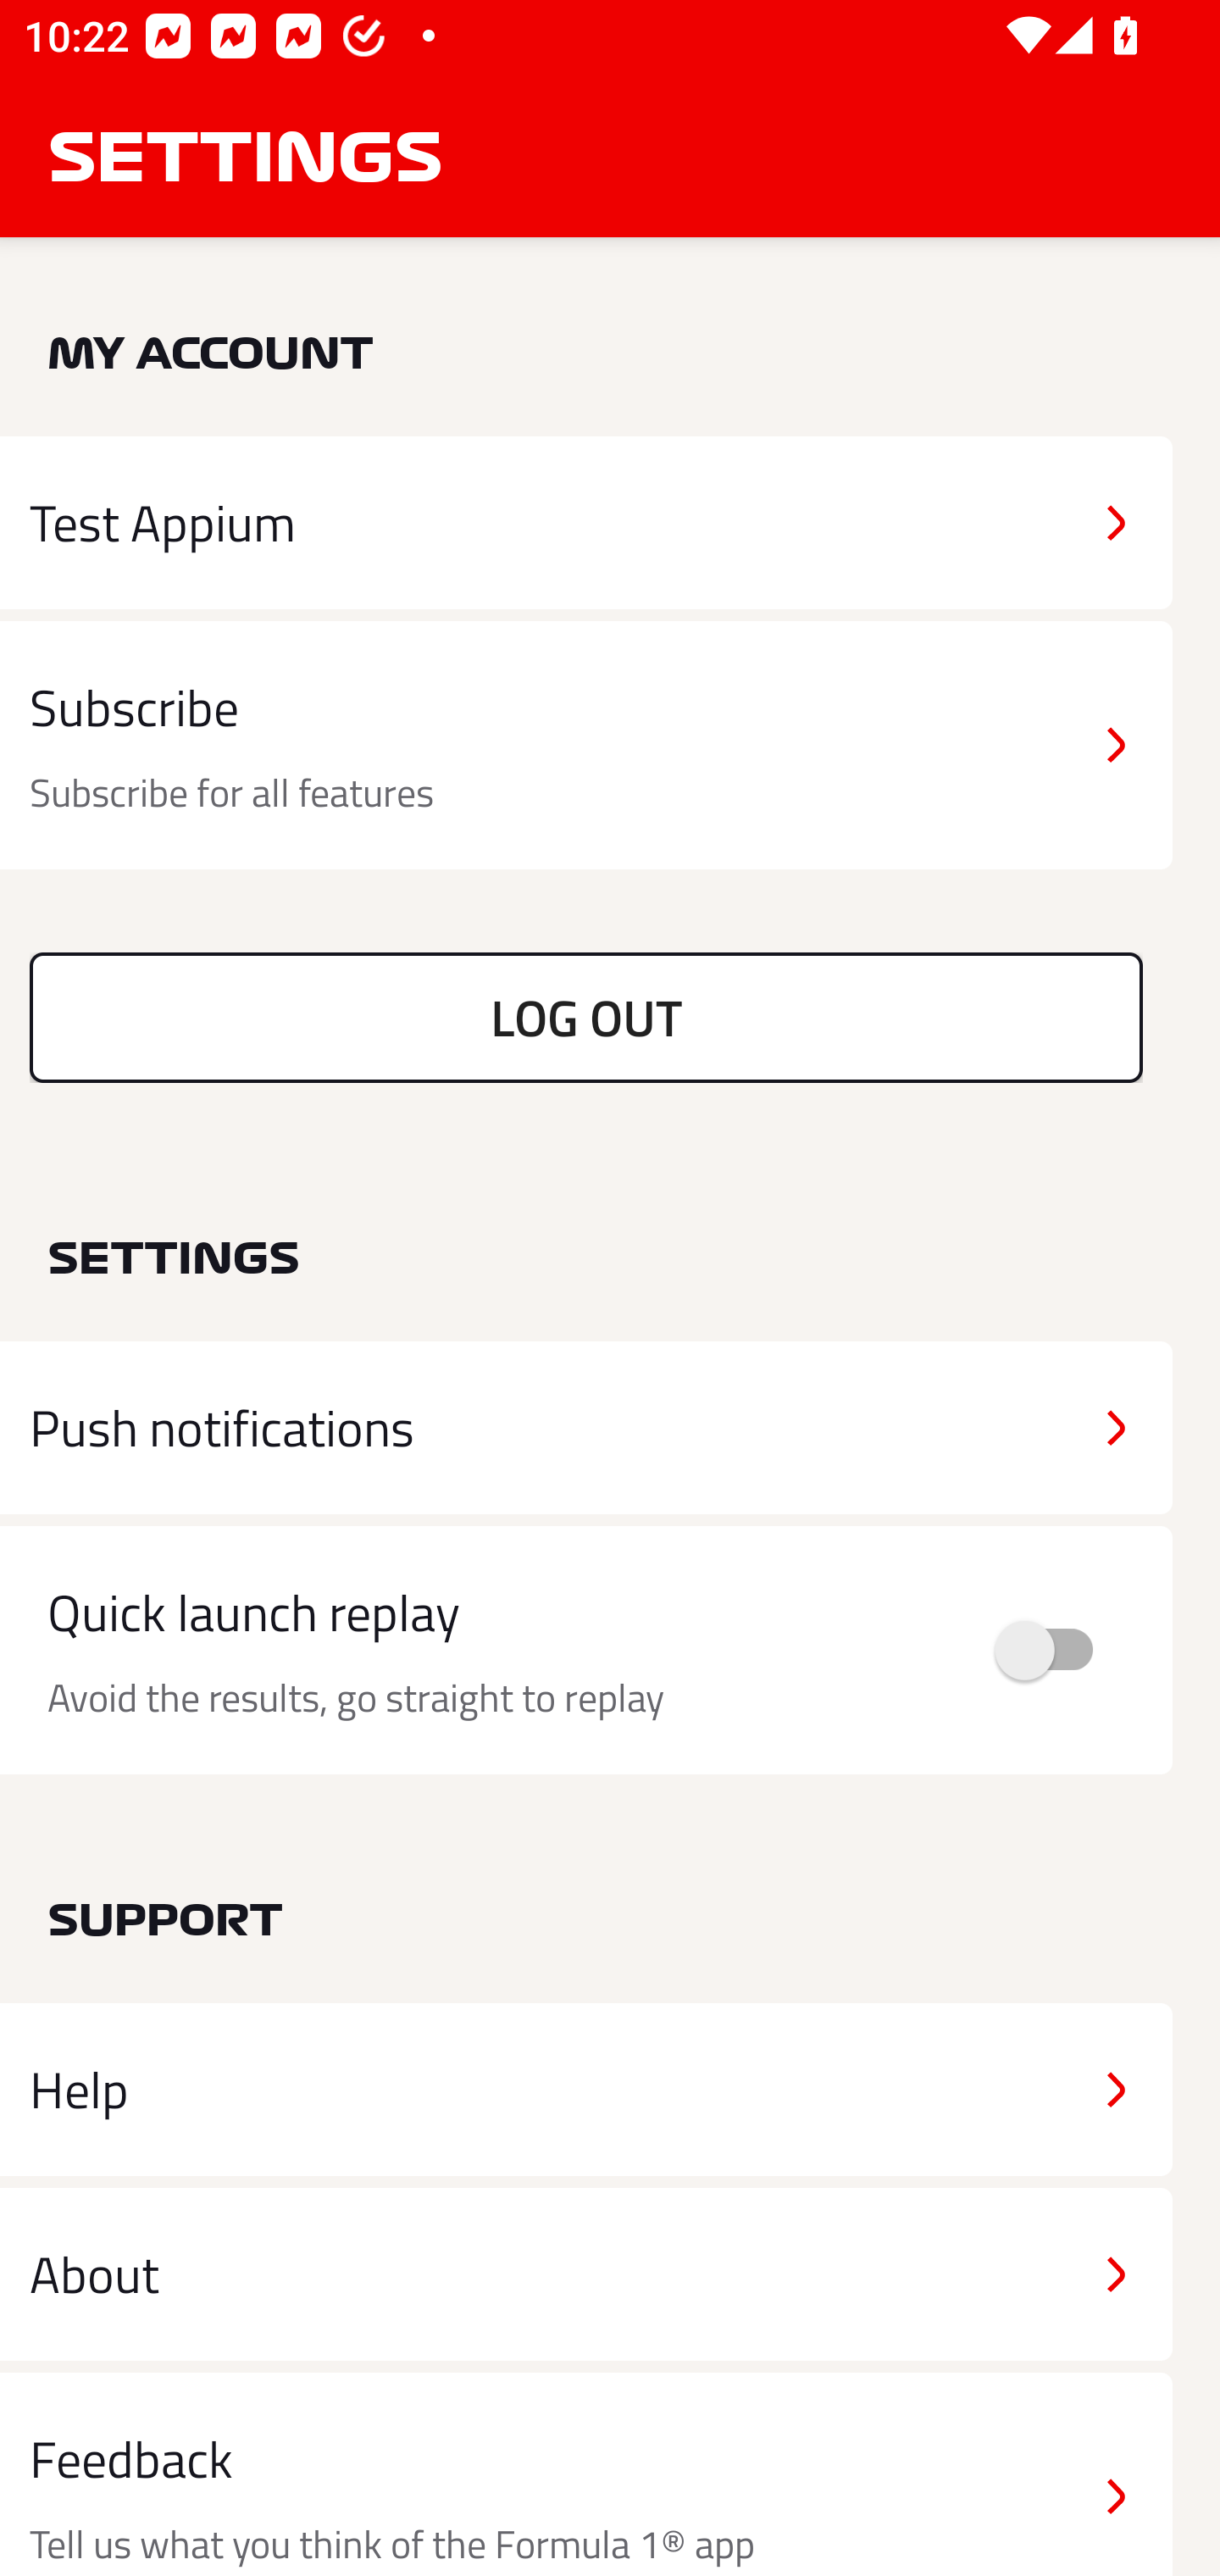 The image size is (1220, 2576). I want to click on Subscribe Subscribe for all features, so click(586, 746).